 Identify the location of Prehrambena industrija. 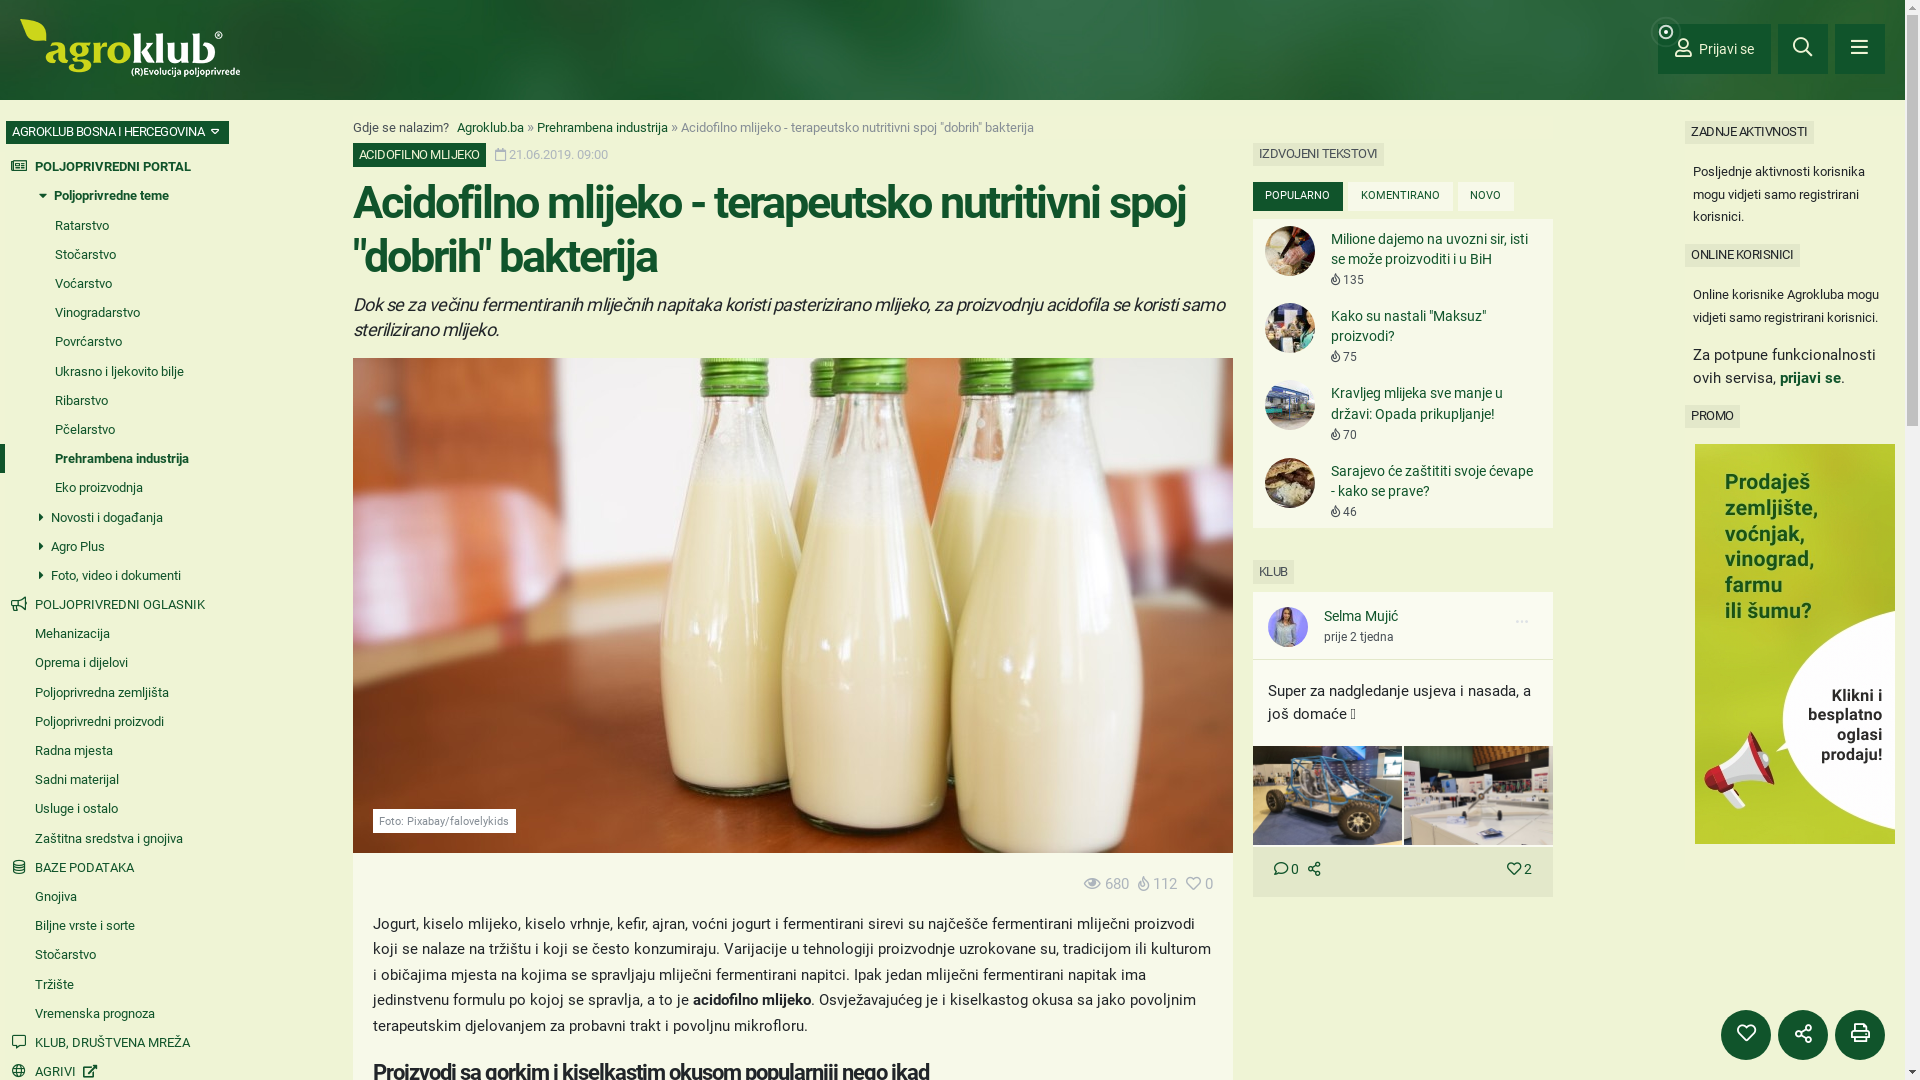
(602, 128).